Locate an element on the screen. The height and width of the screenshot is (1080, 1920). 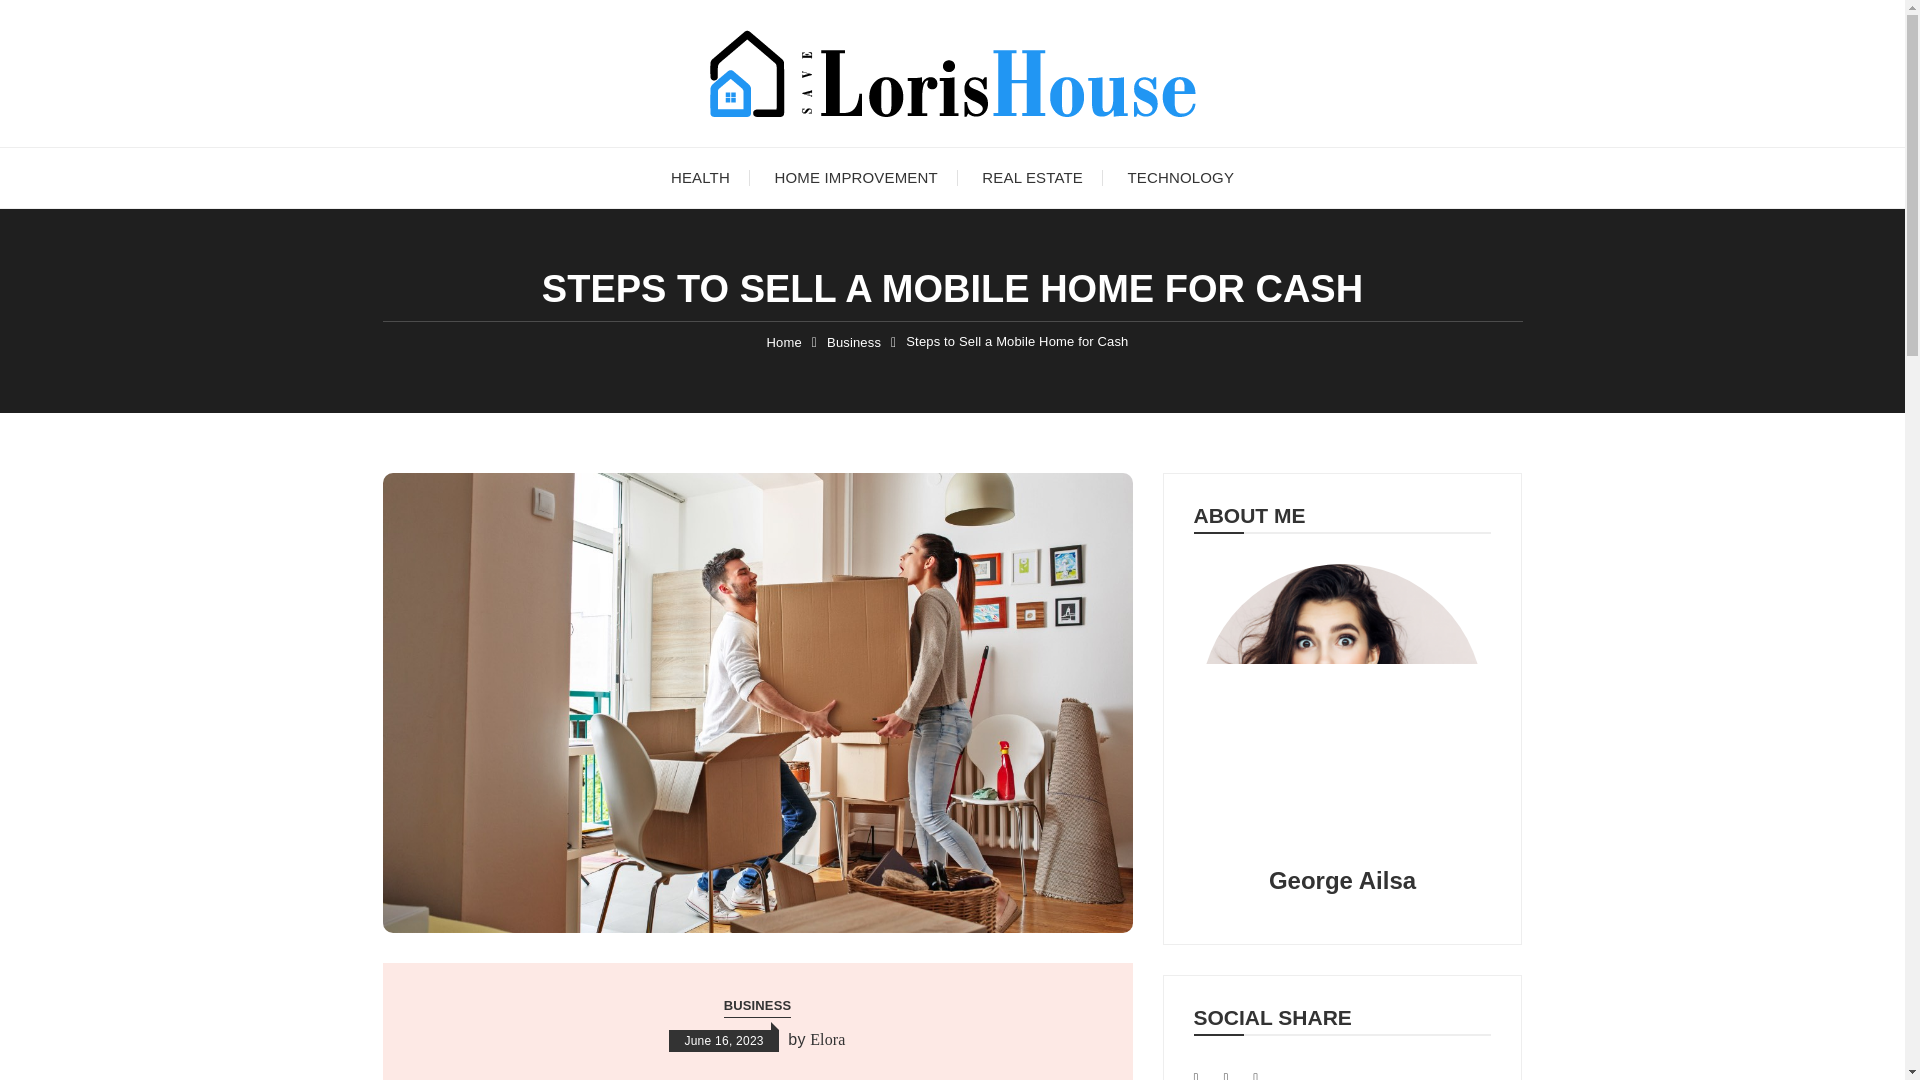
Steps to Sell a Mobile Home for Cash is located at coordinates (1017, 342).